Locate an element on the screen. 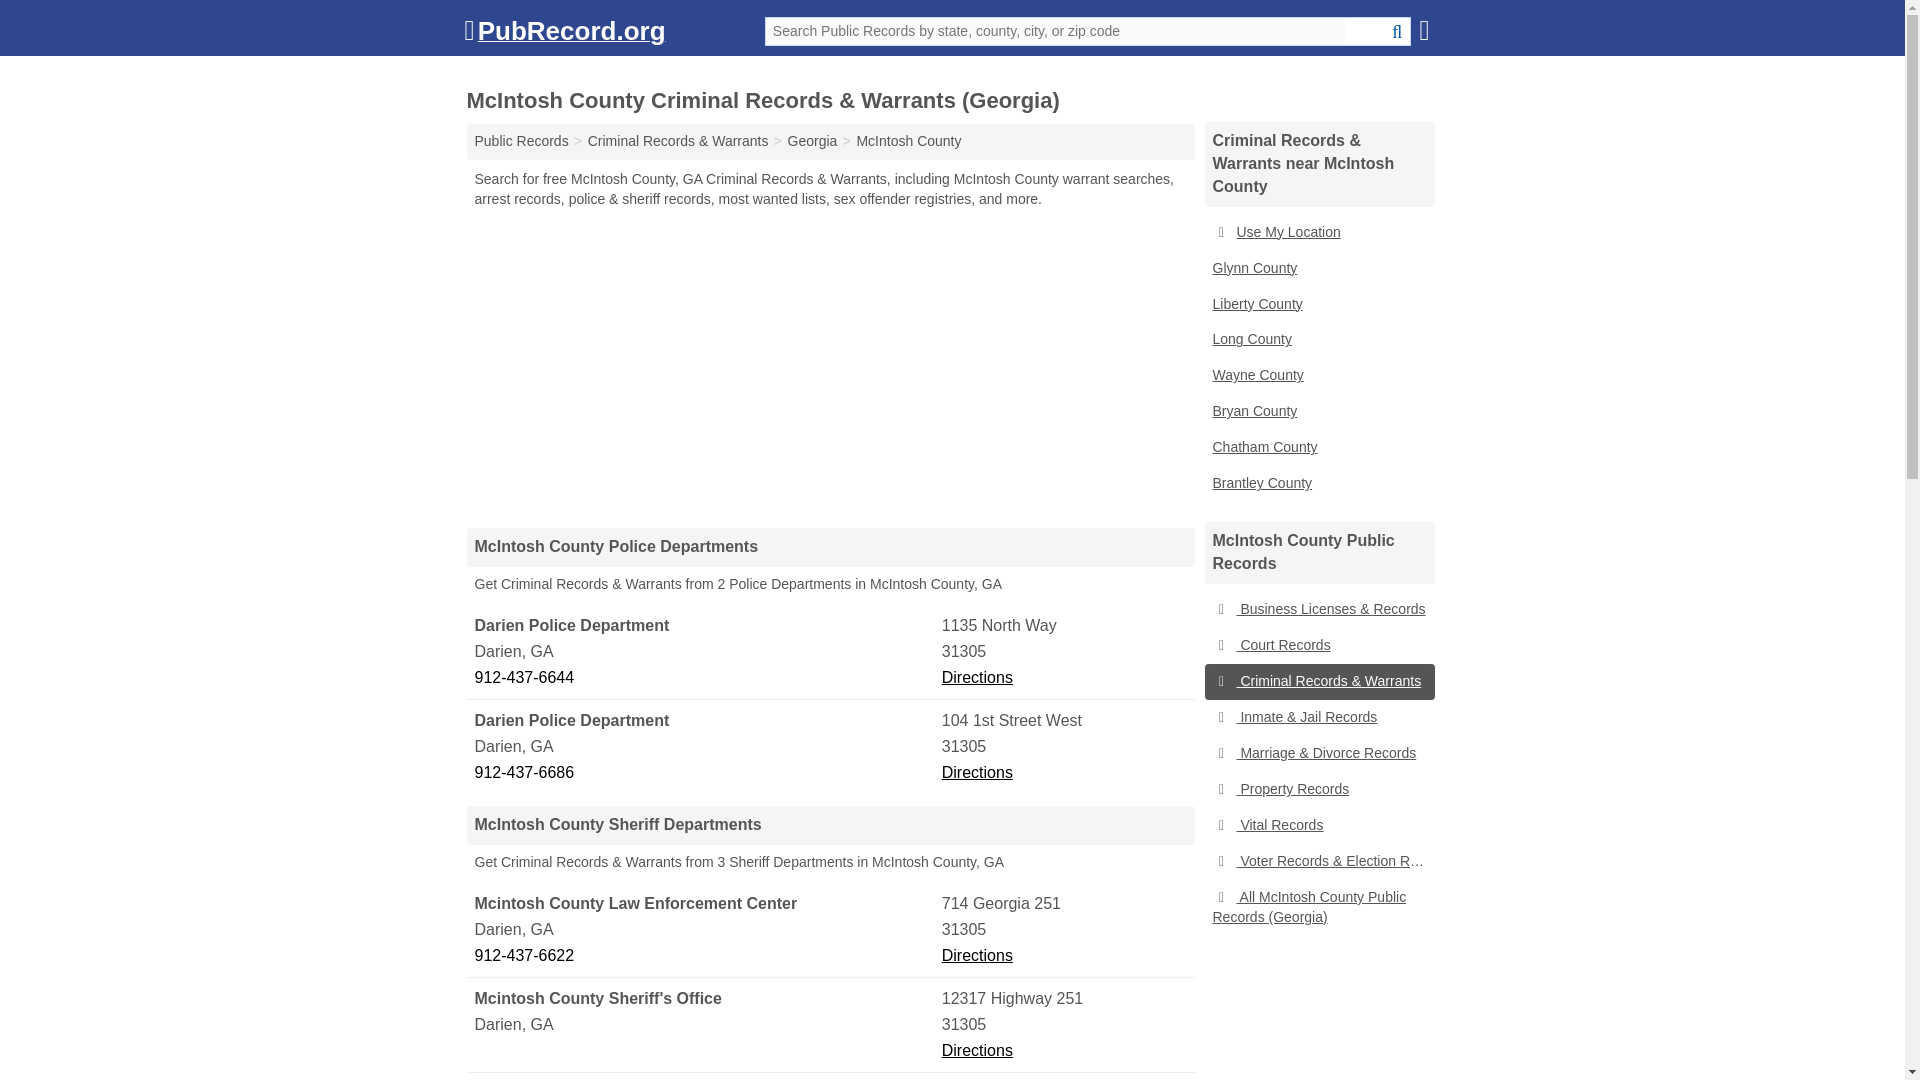  Directions is located at coordinates (978, 676).